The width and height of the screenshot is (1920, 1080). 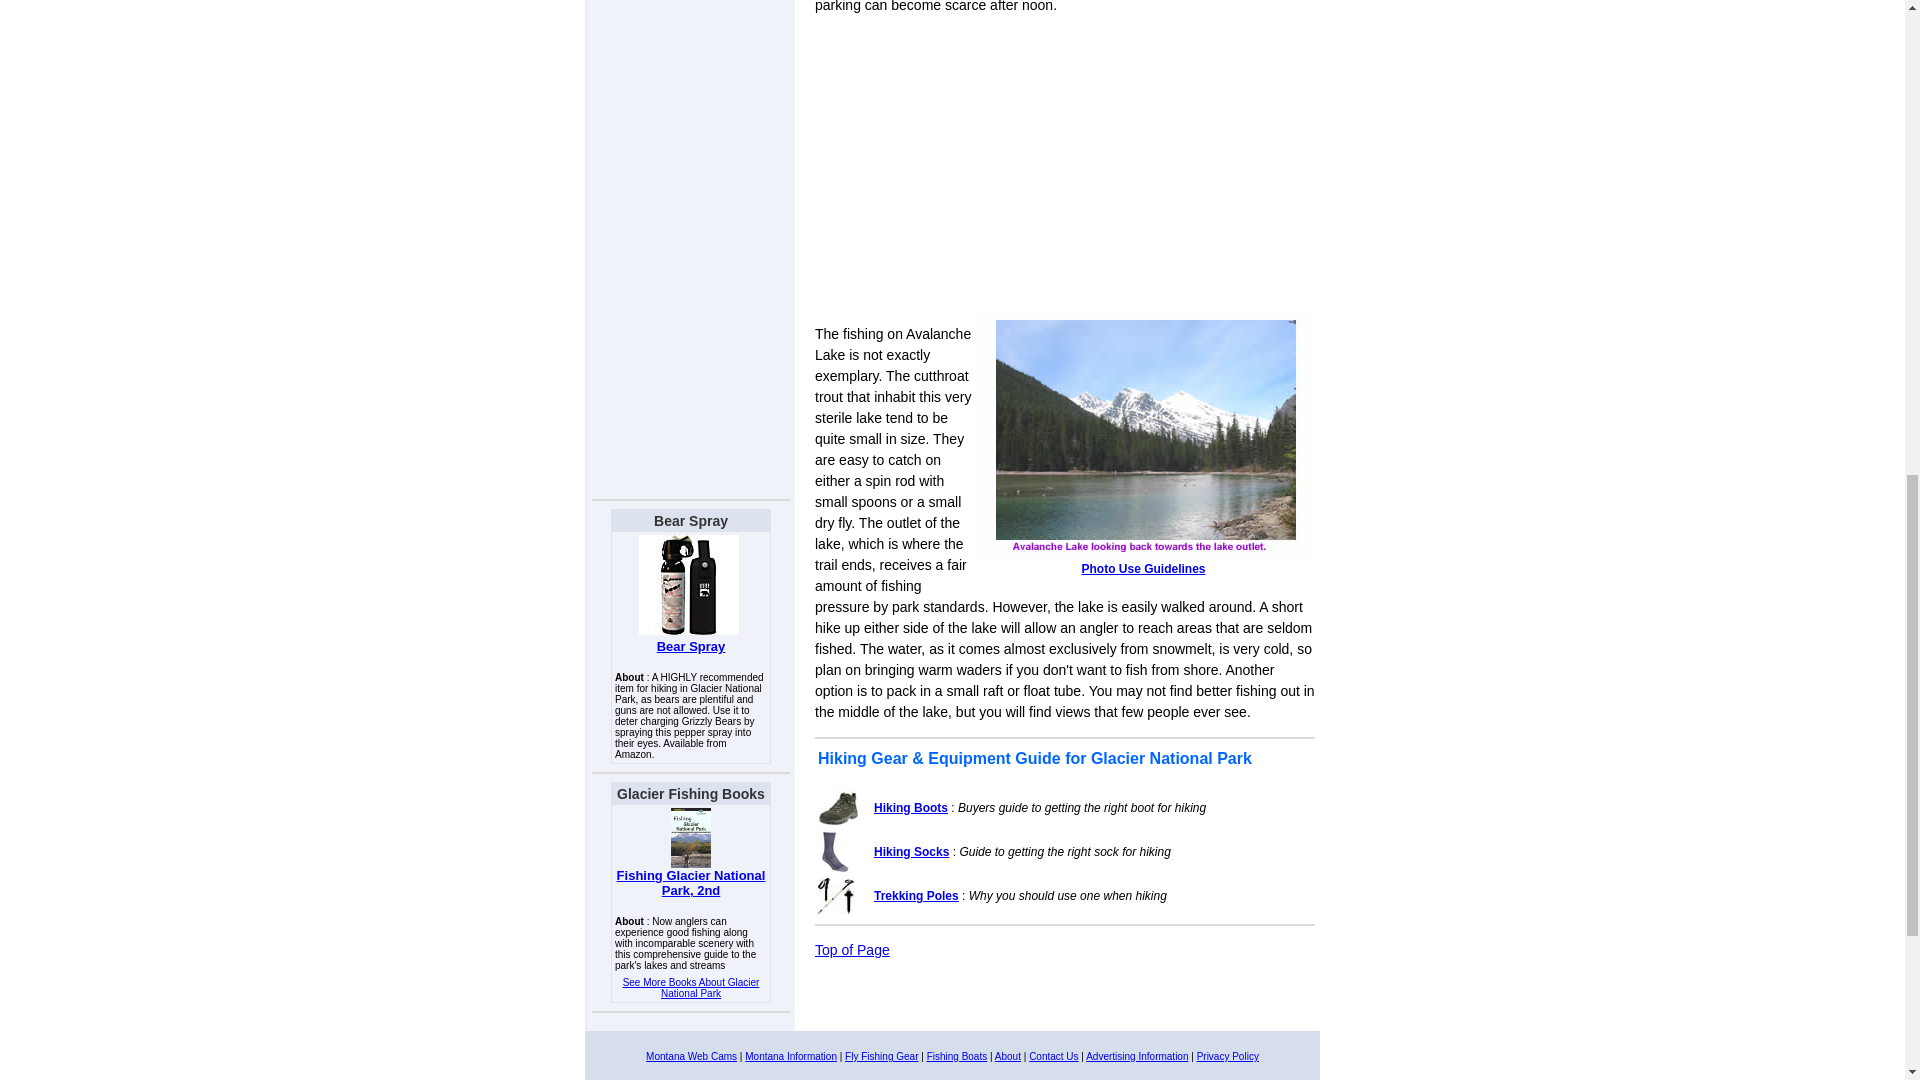 I want to click on Fishing Glacier National Park, 2nd, so click(x=691, y=882).